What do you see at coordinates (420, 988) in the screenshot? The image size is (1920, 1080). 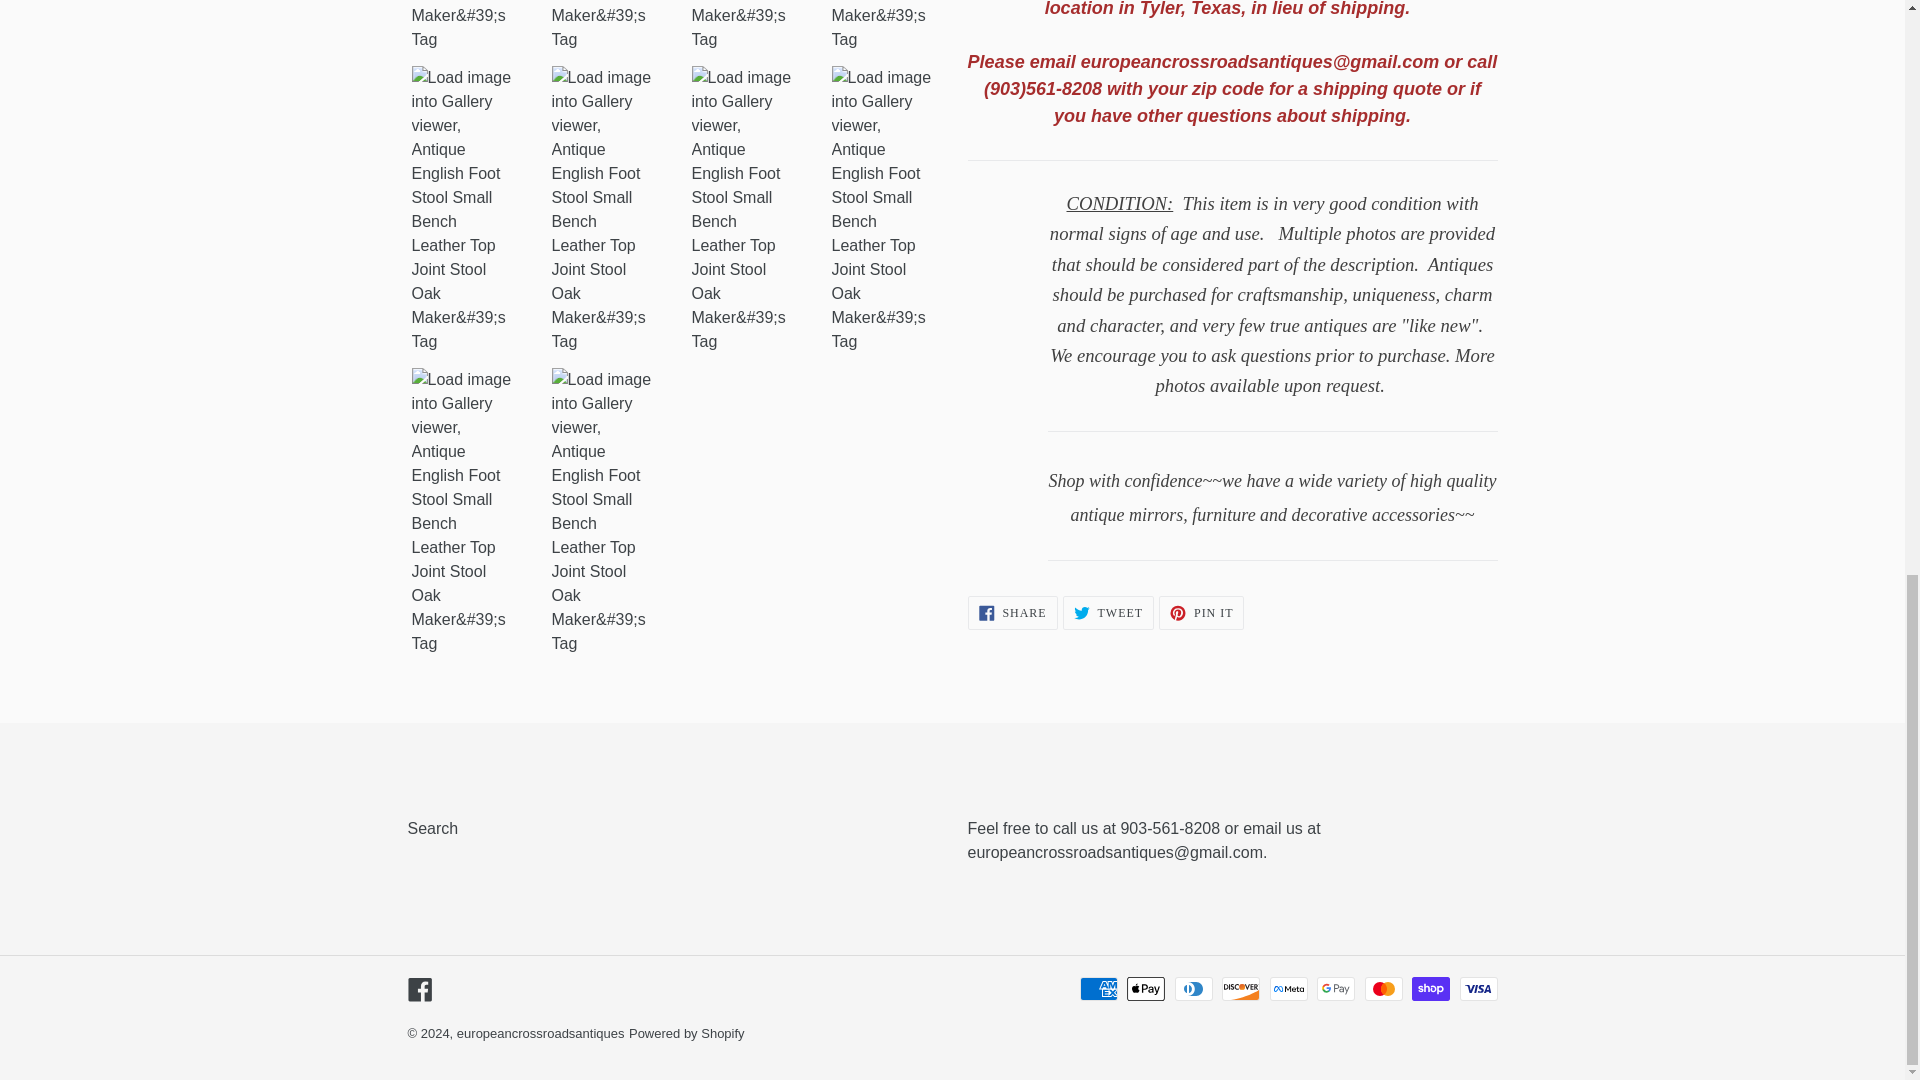 I see `Facebook` at bounding box center [420, 988].